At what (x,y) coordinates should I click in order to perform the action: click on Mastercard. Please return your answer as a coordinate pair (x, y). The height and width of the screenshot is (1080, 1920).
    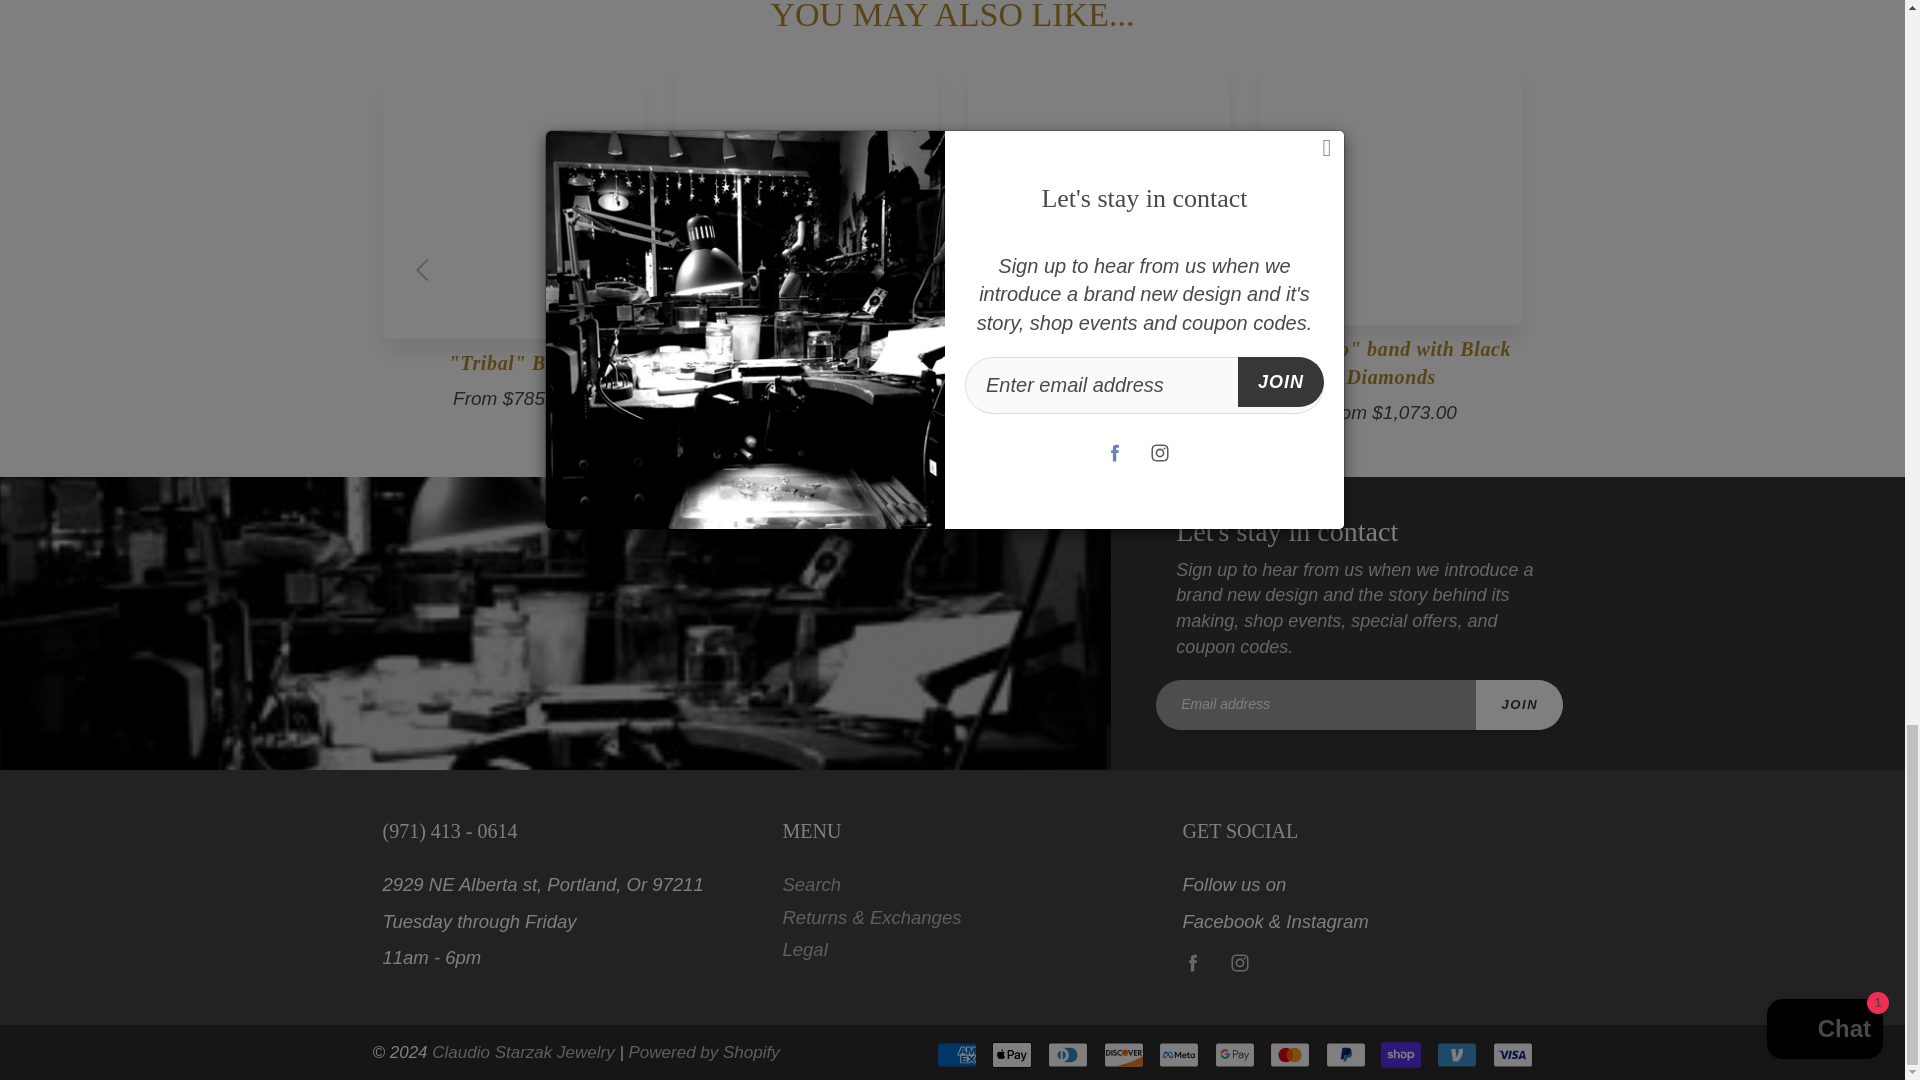
    Looking at the image, I should click on (1289, 1055).